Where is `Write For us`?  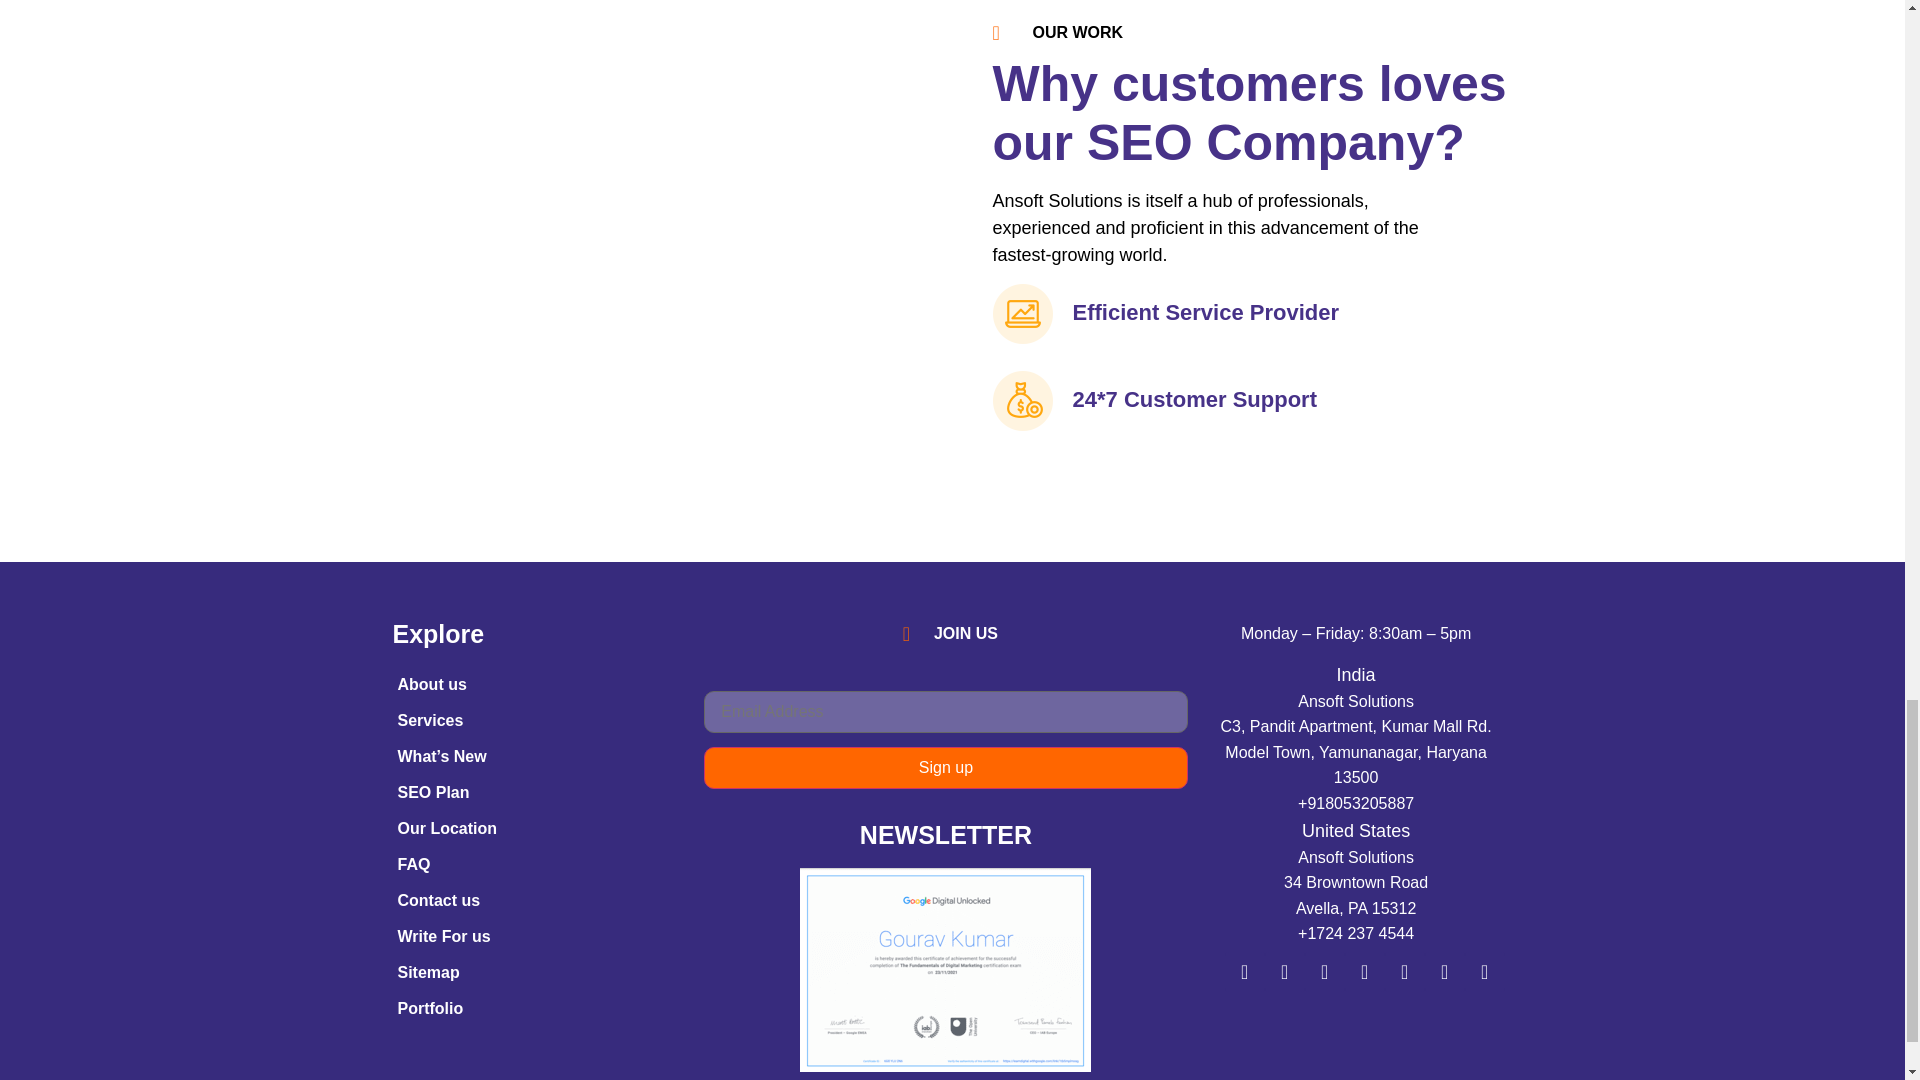 Write For us is located at coordinates (537, 936).